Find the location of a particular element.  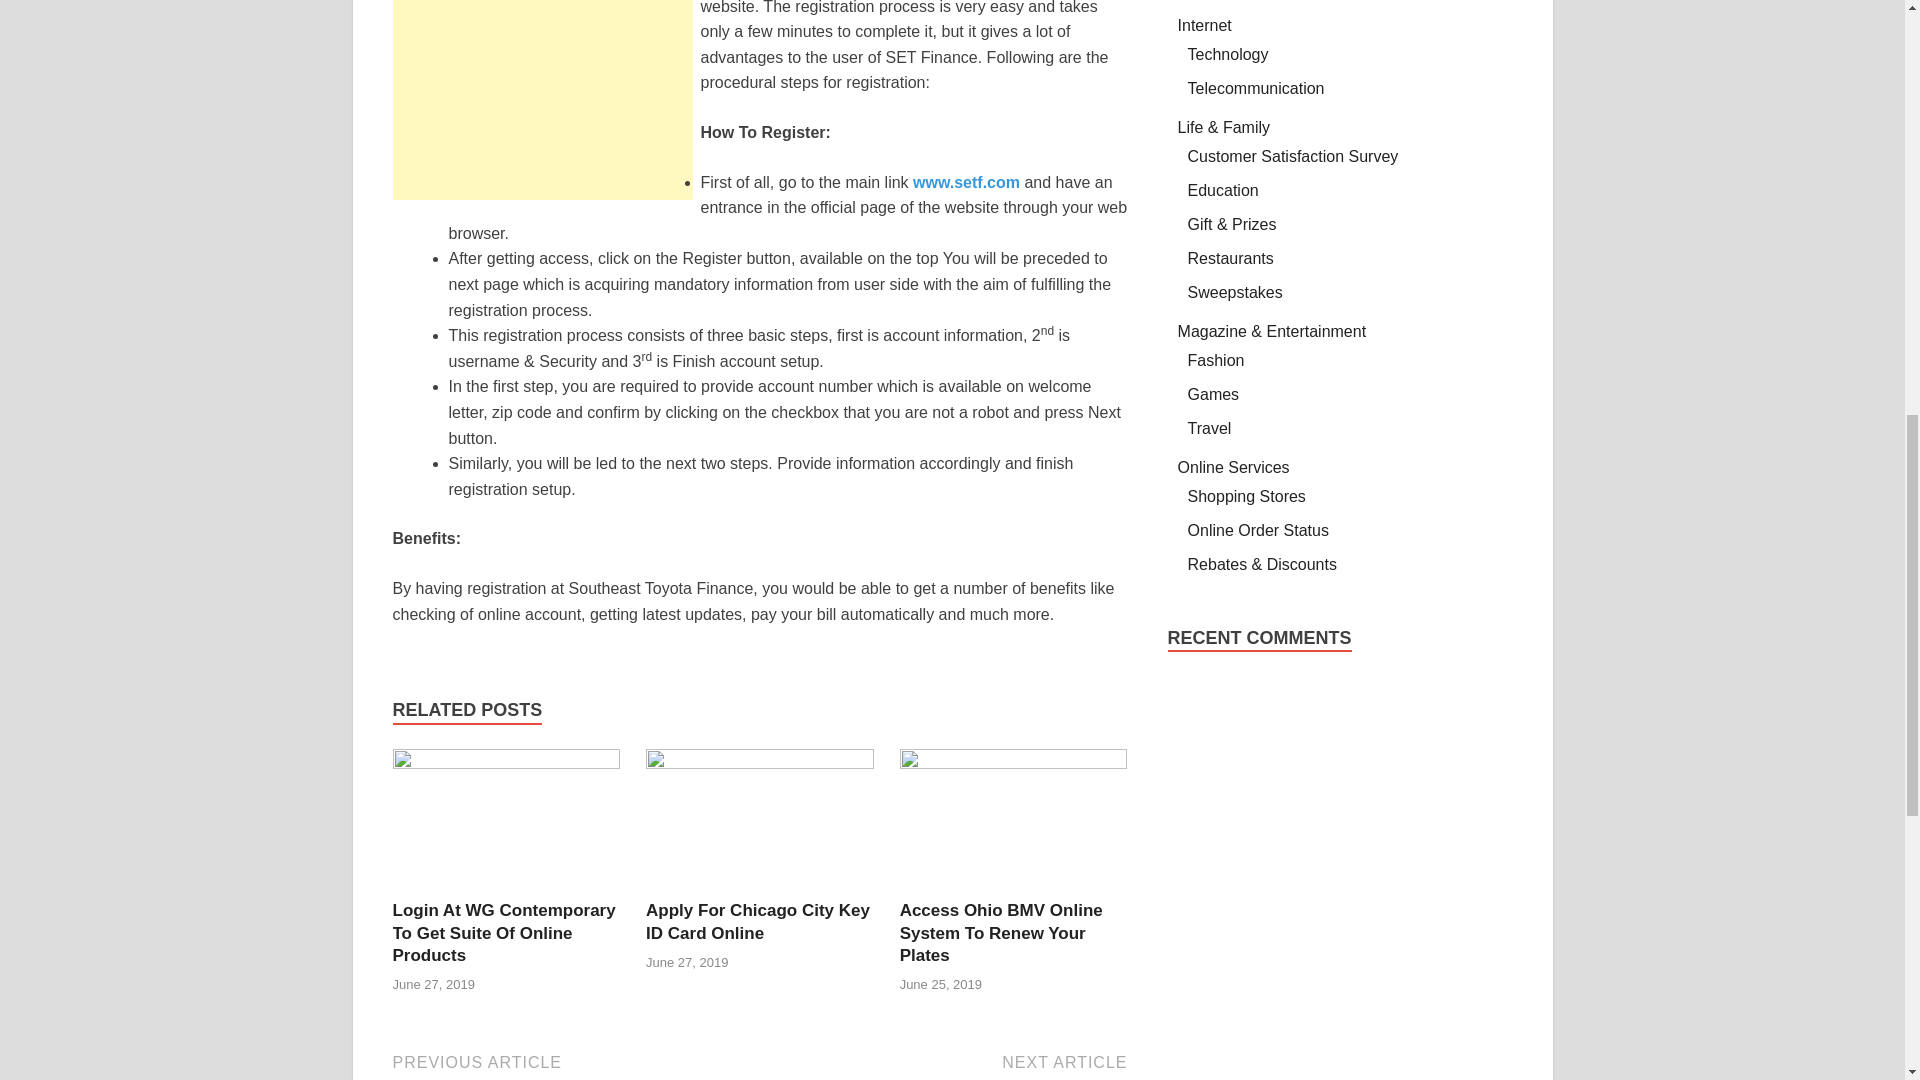

Login At WG Contemporary To Get Suite Of Online Products is located at coordinates (1001, 932).